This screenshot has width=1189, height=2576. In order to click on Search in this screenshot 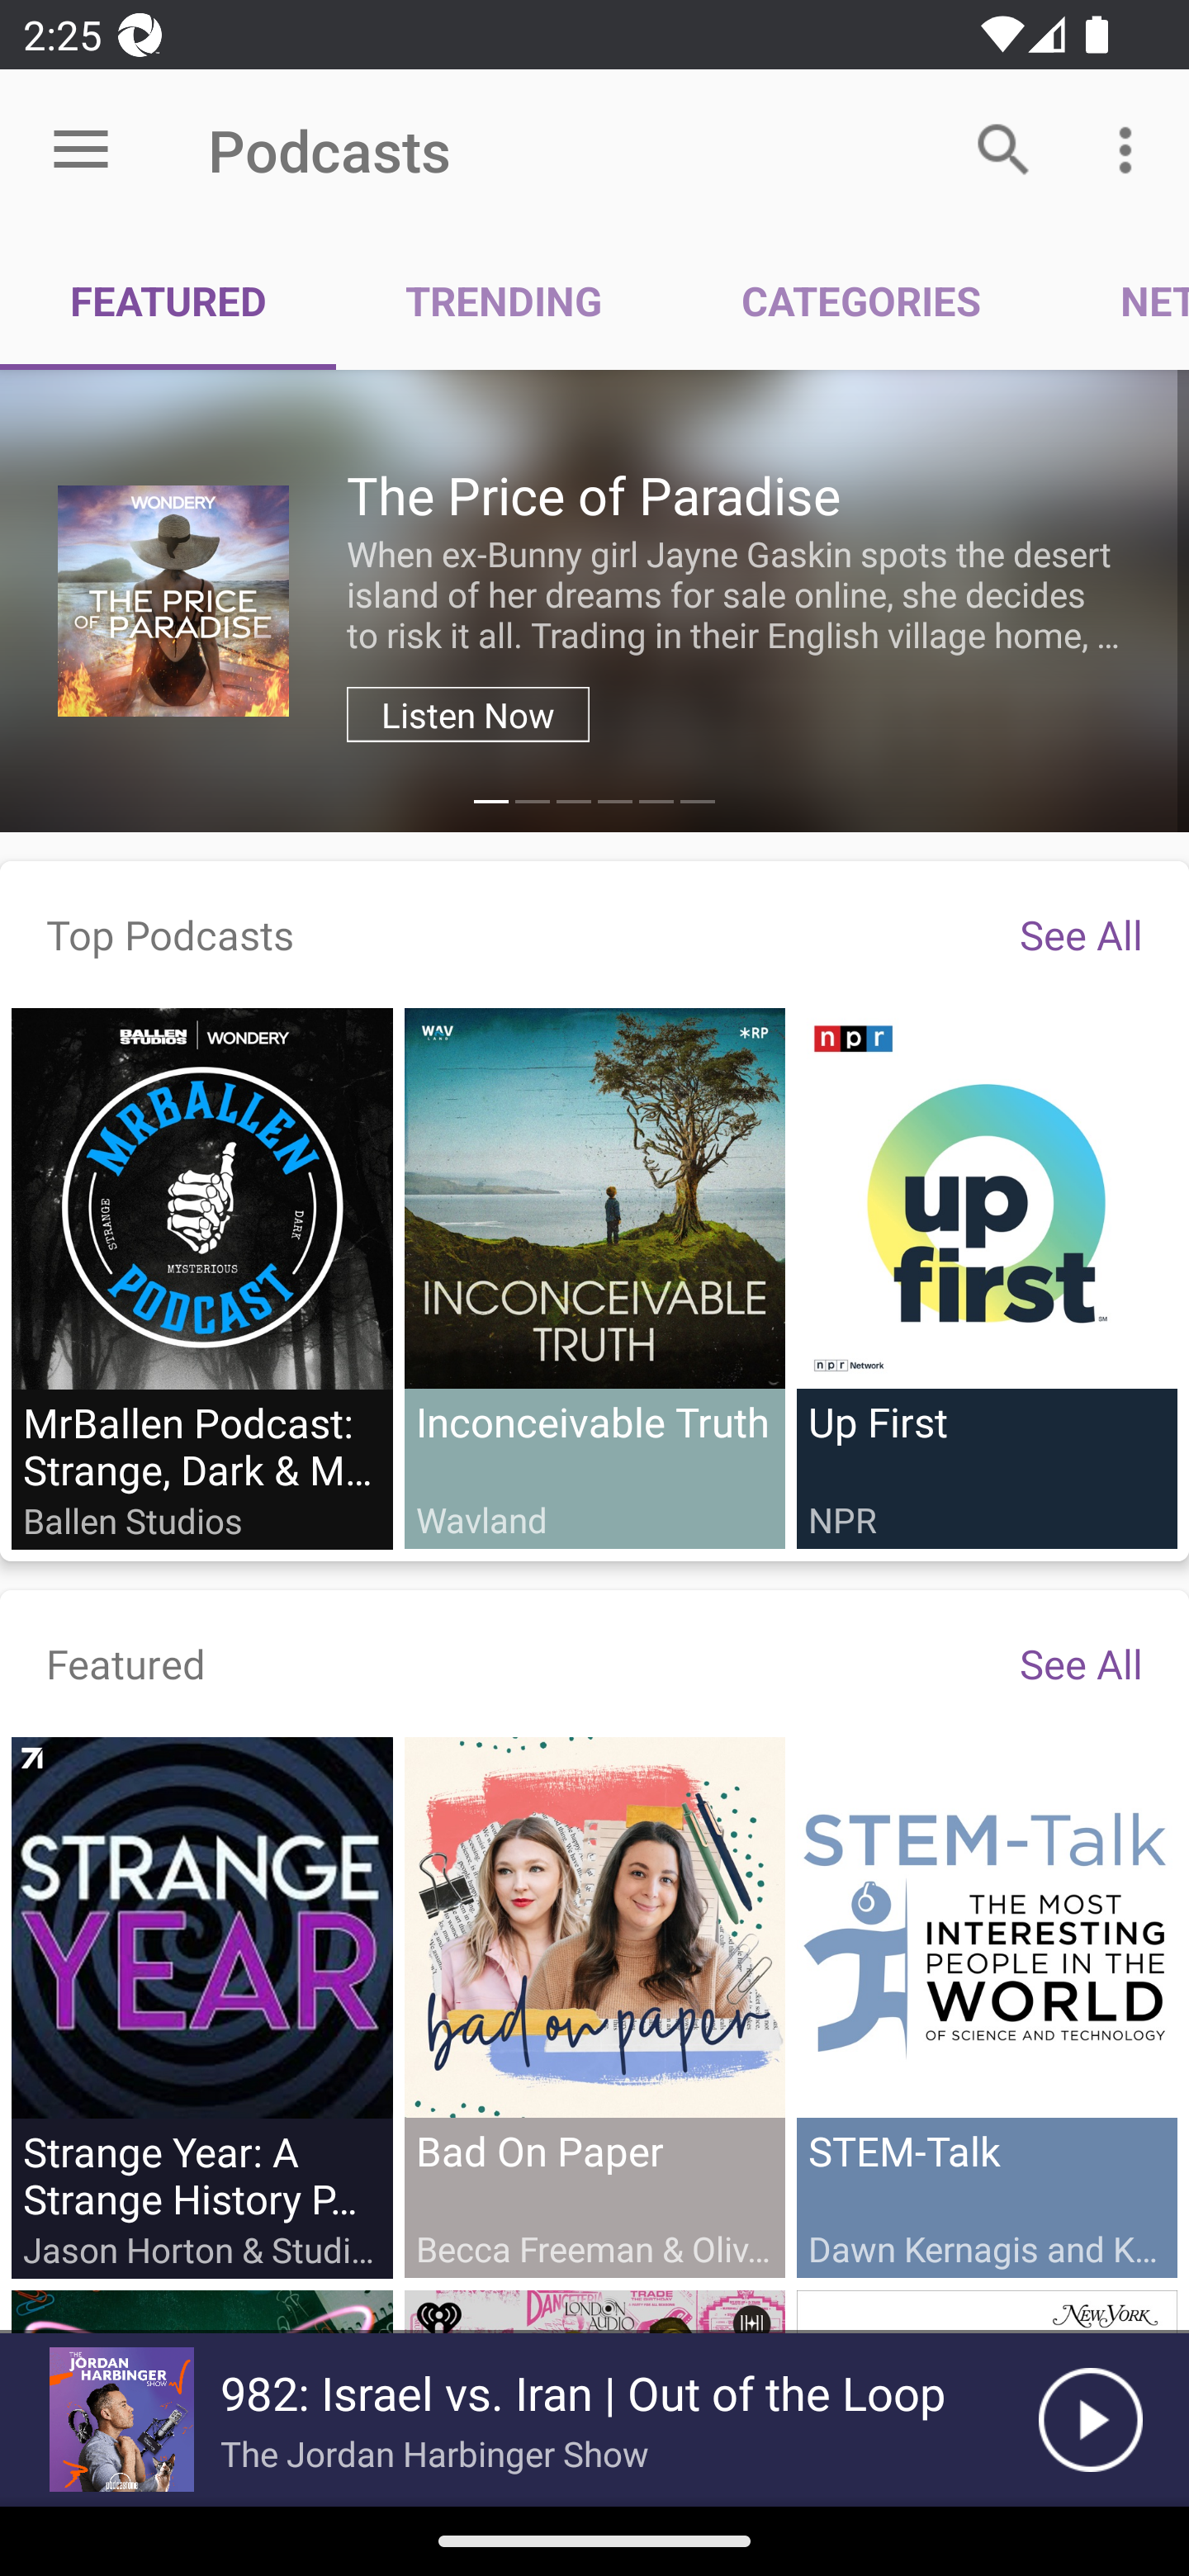, I will do `click(1004, 149)`.